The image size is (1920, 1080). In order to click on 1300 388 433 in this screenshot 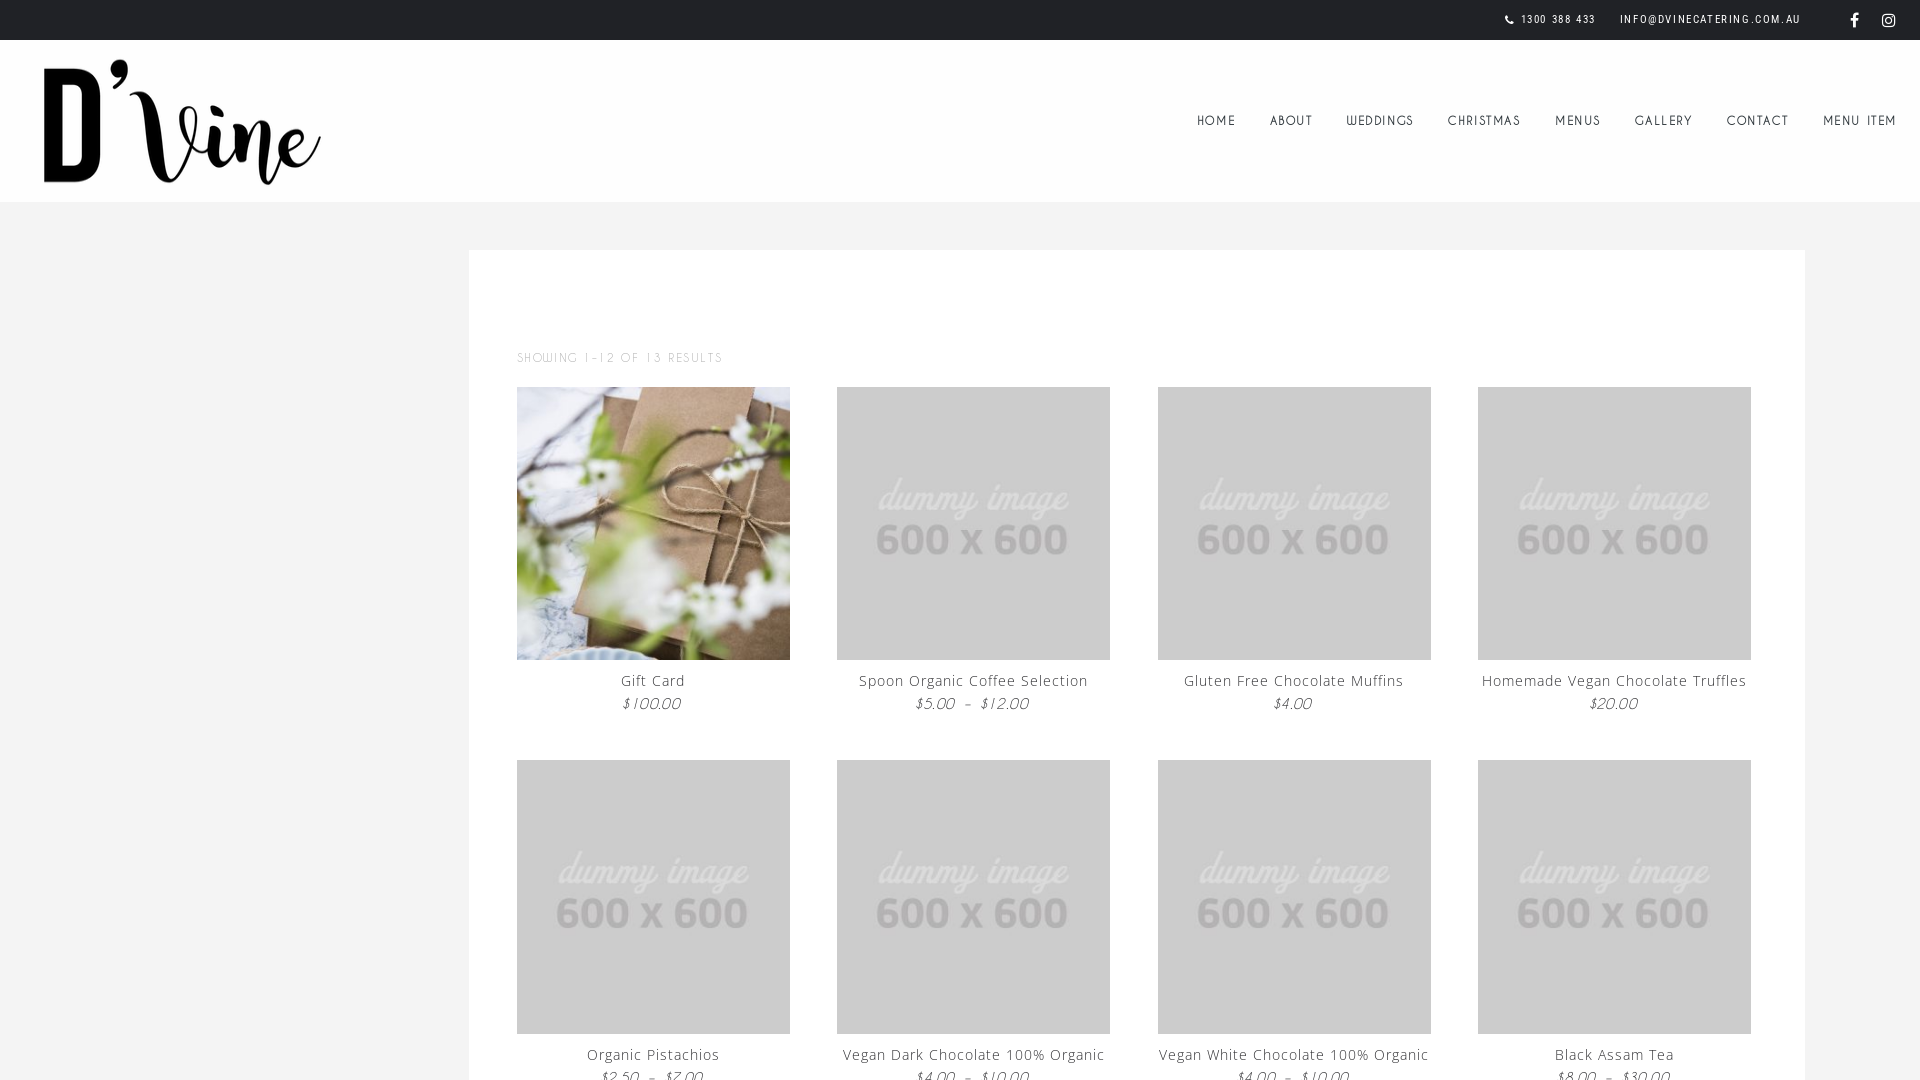, I will do `click(1558, 20)`.